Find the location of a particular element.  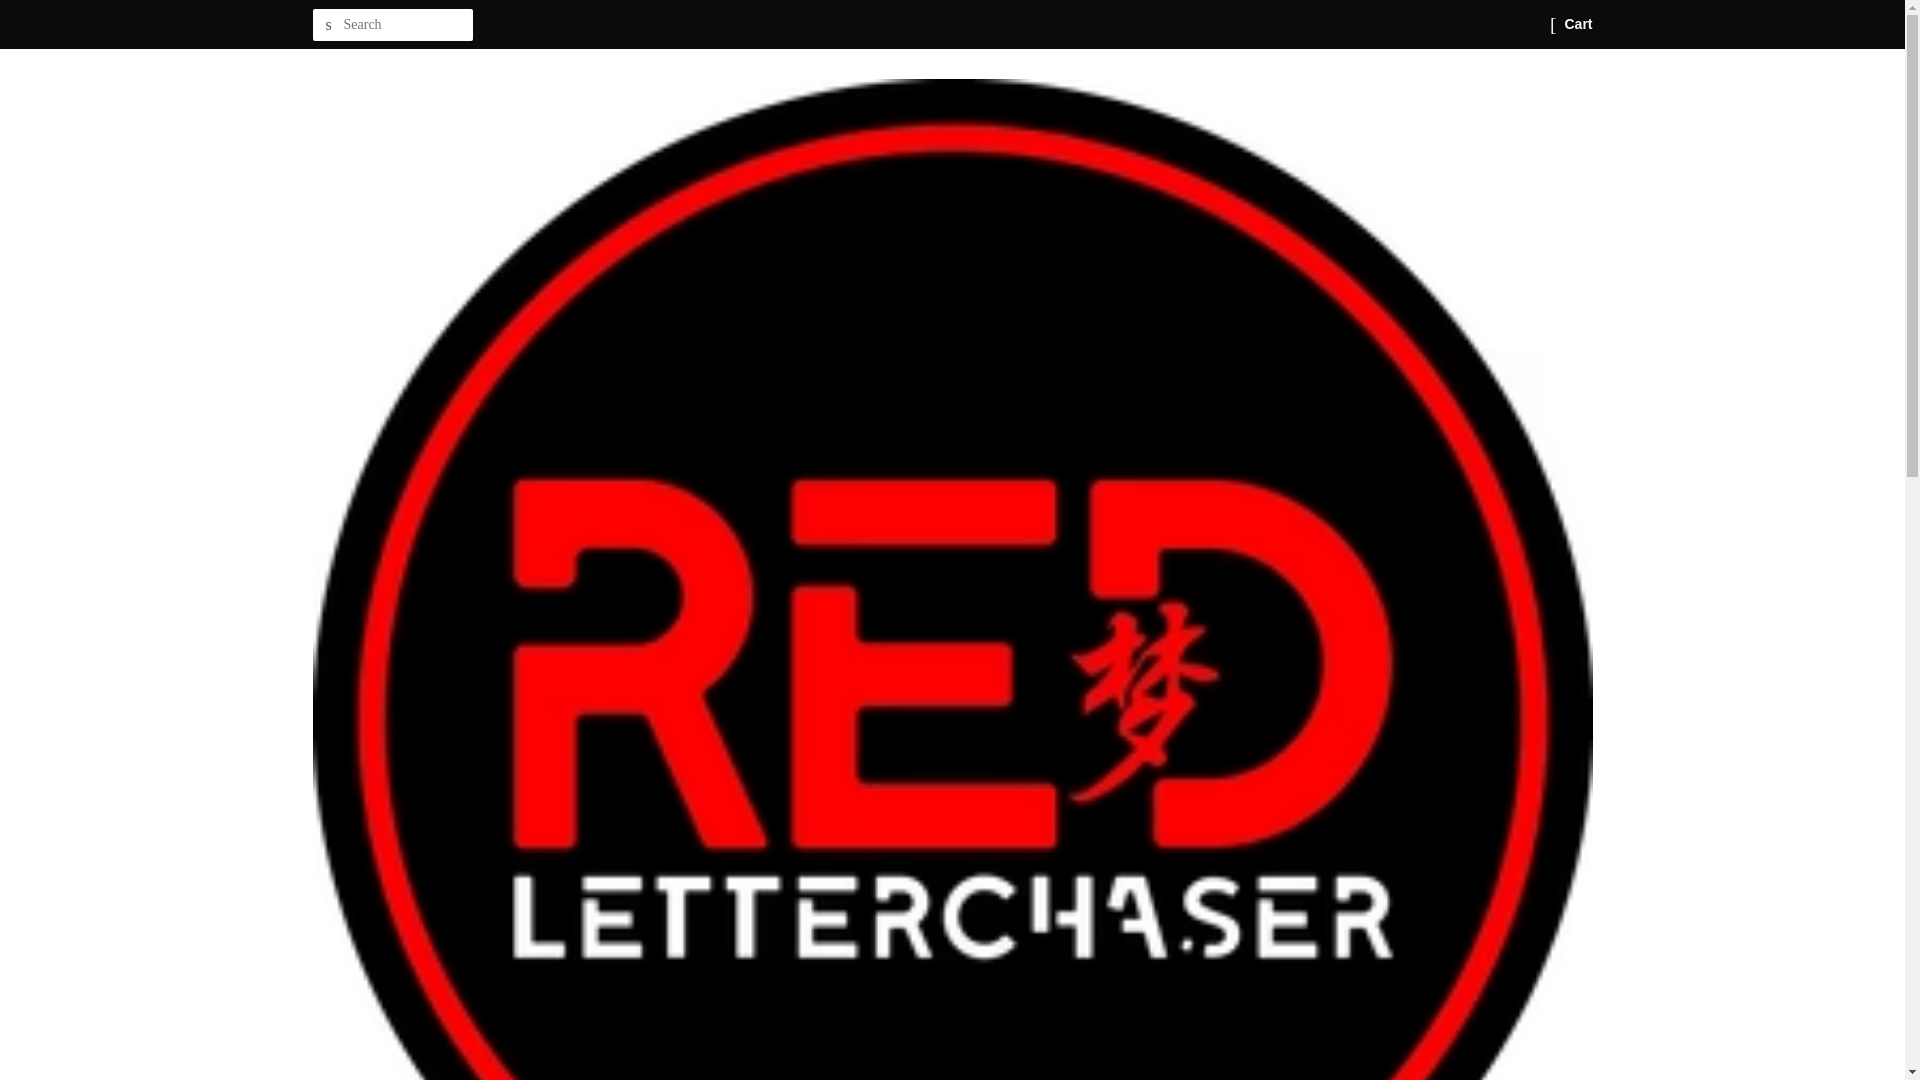

Search is located at coordinates (327, 25).